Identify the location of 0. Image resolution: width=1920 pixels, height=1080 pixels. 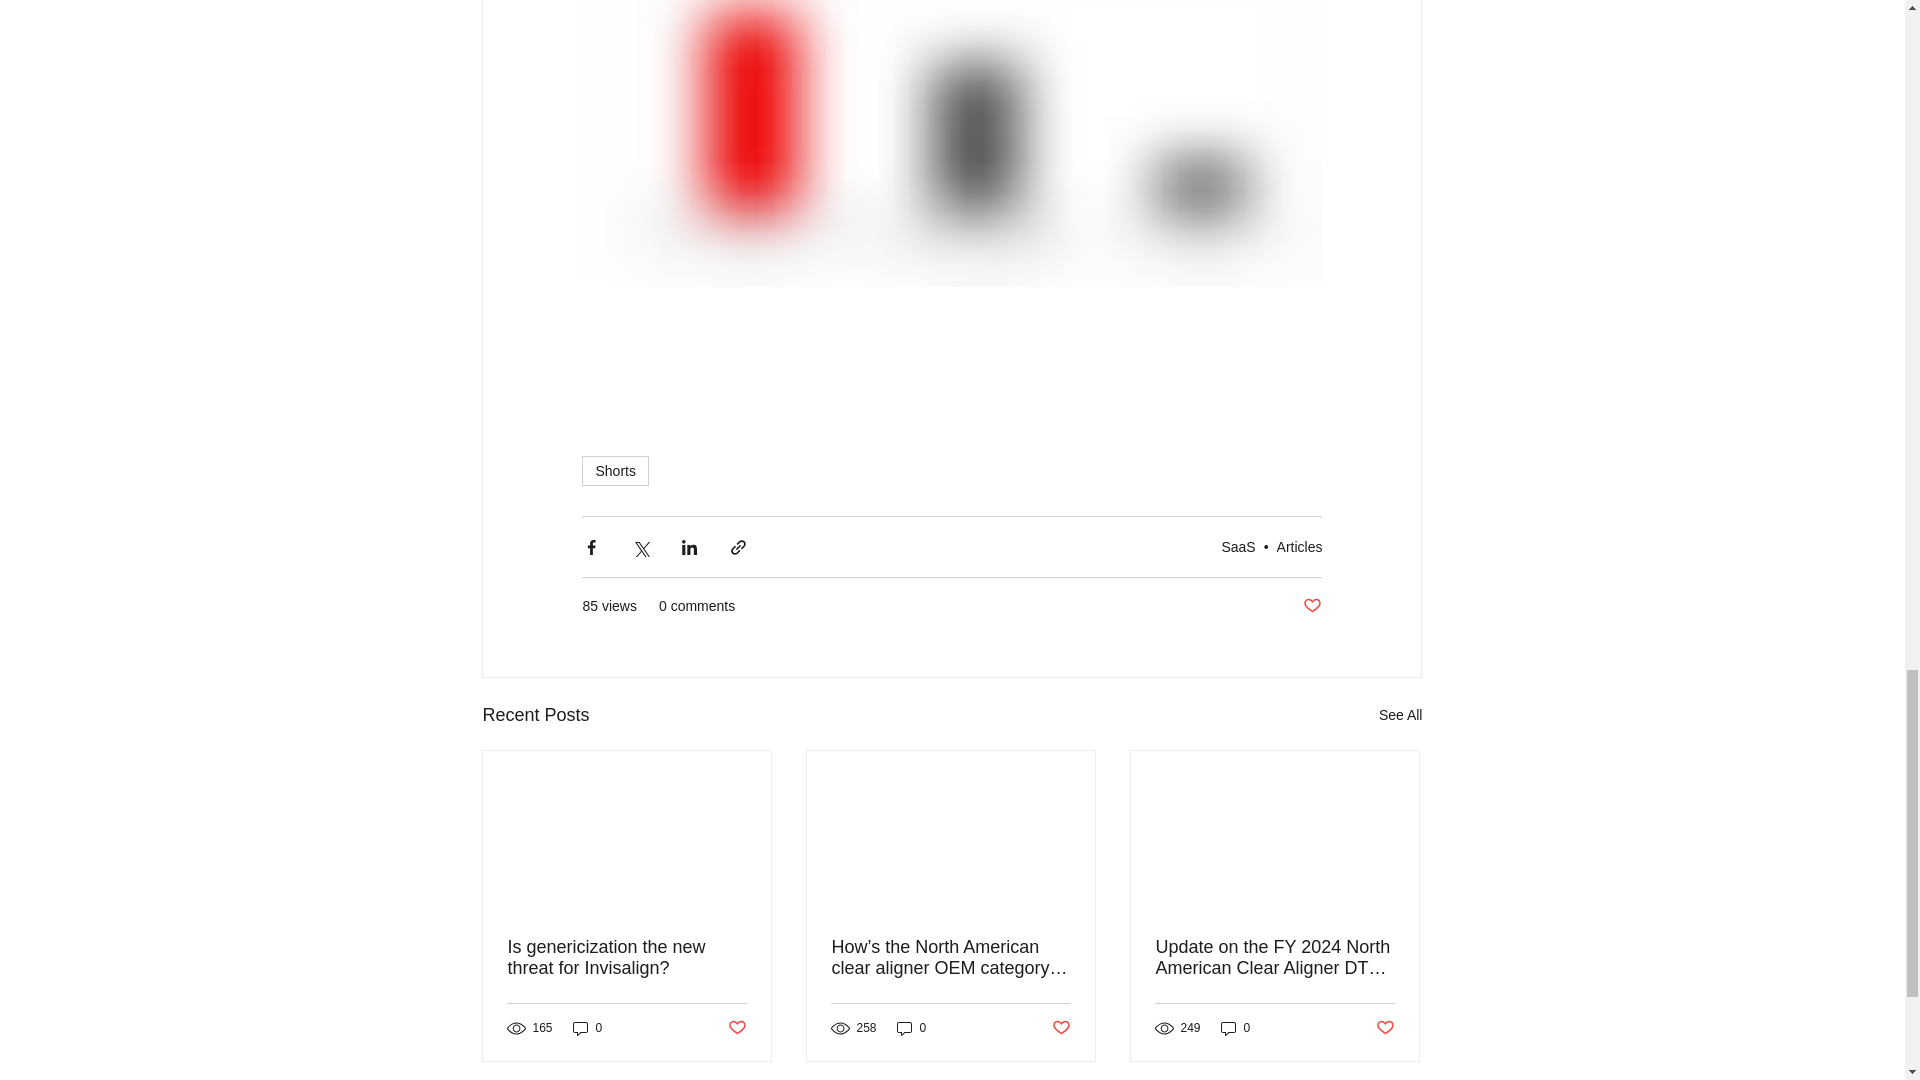
(1236, 1028).